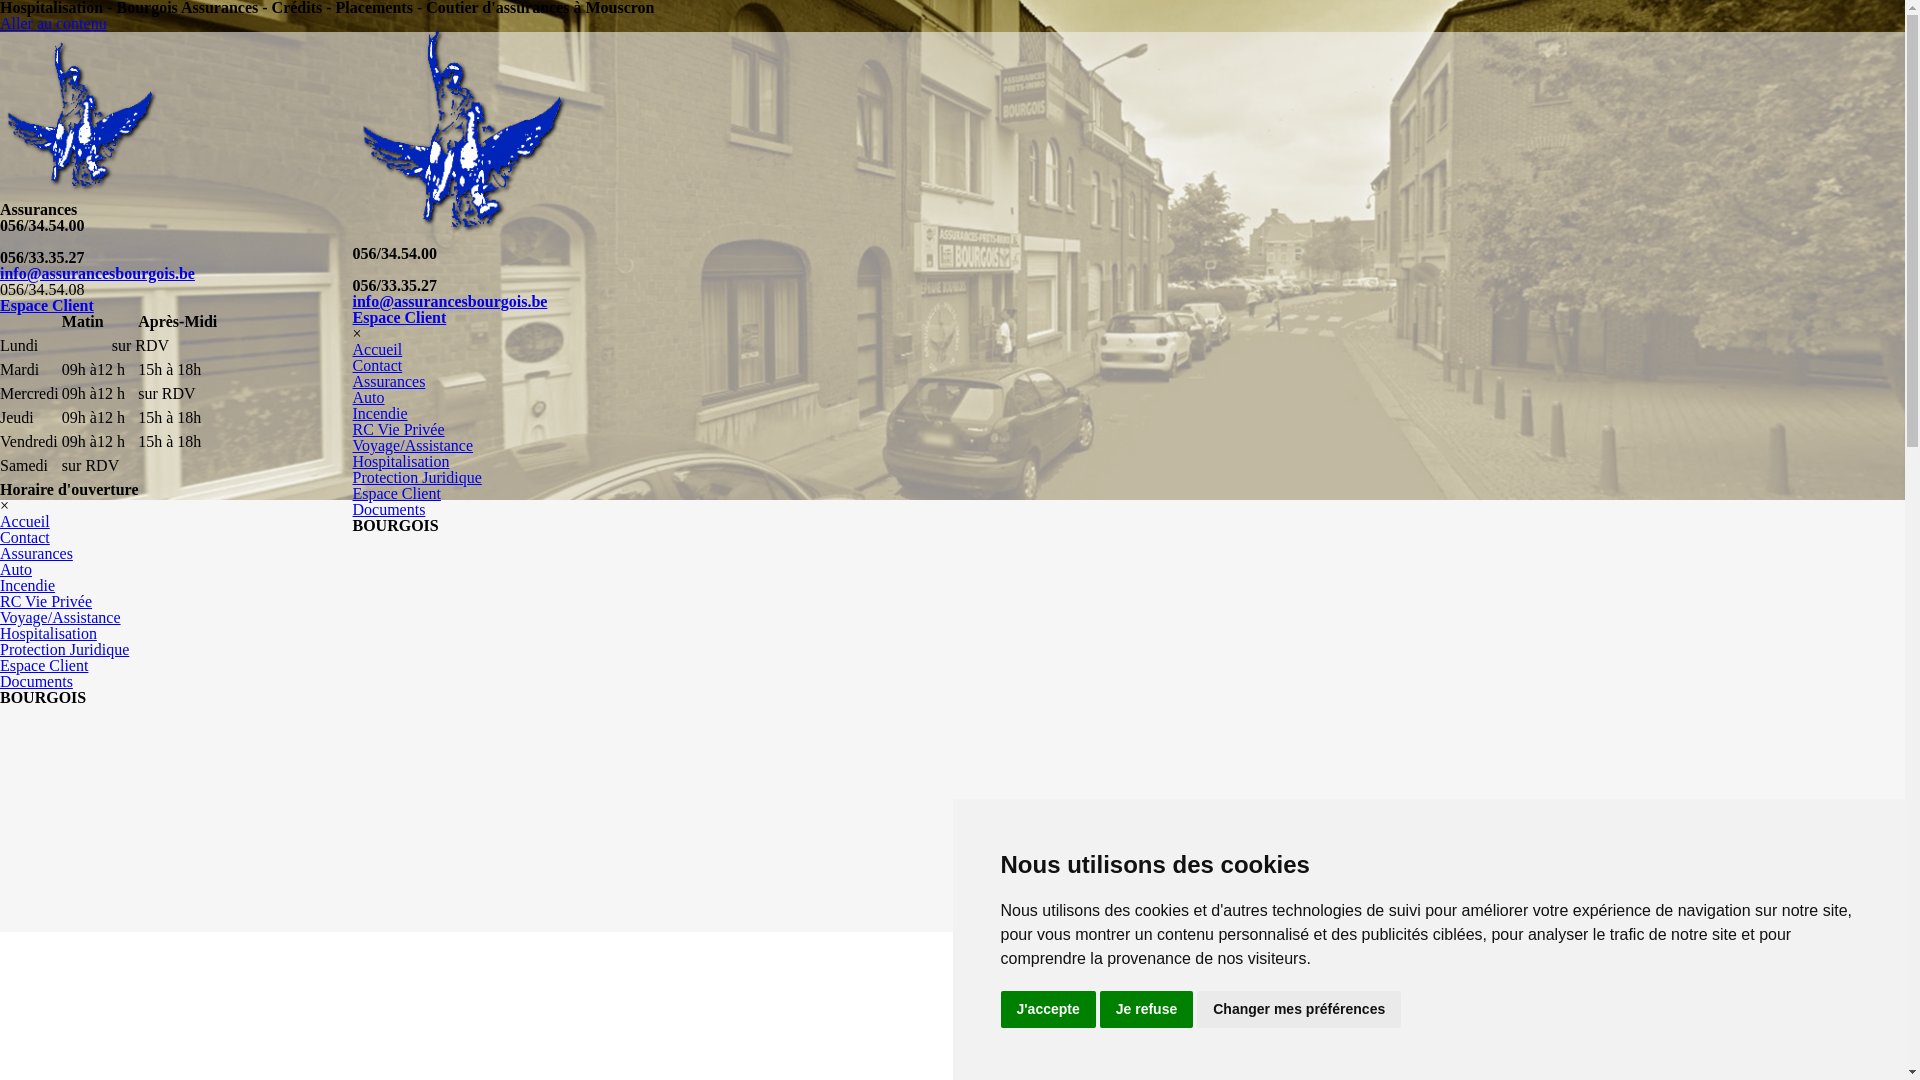 The height and width of the screenshot is (1080, 1920). I want to click on Contact, so click(25, 538).